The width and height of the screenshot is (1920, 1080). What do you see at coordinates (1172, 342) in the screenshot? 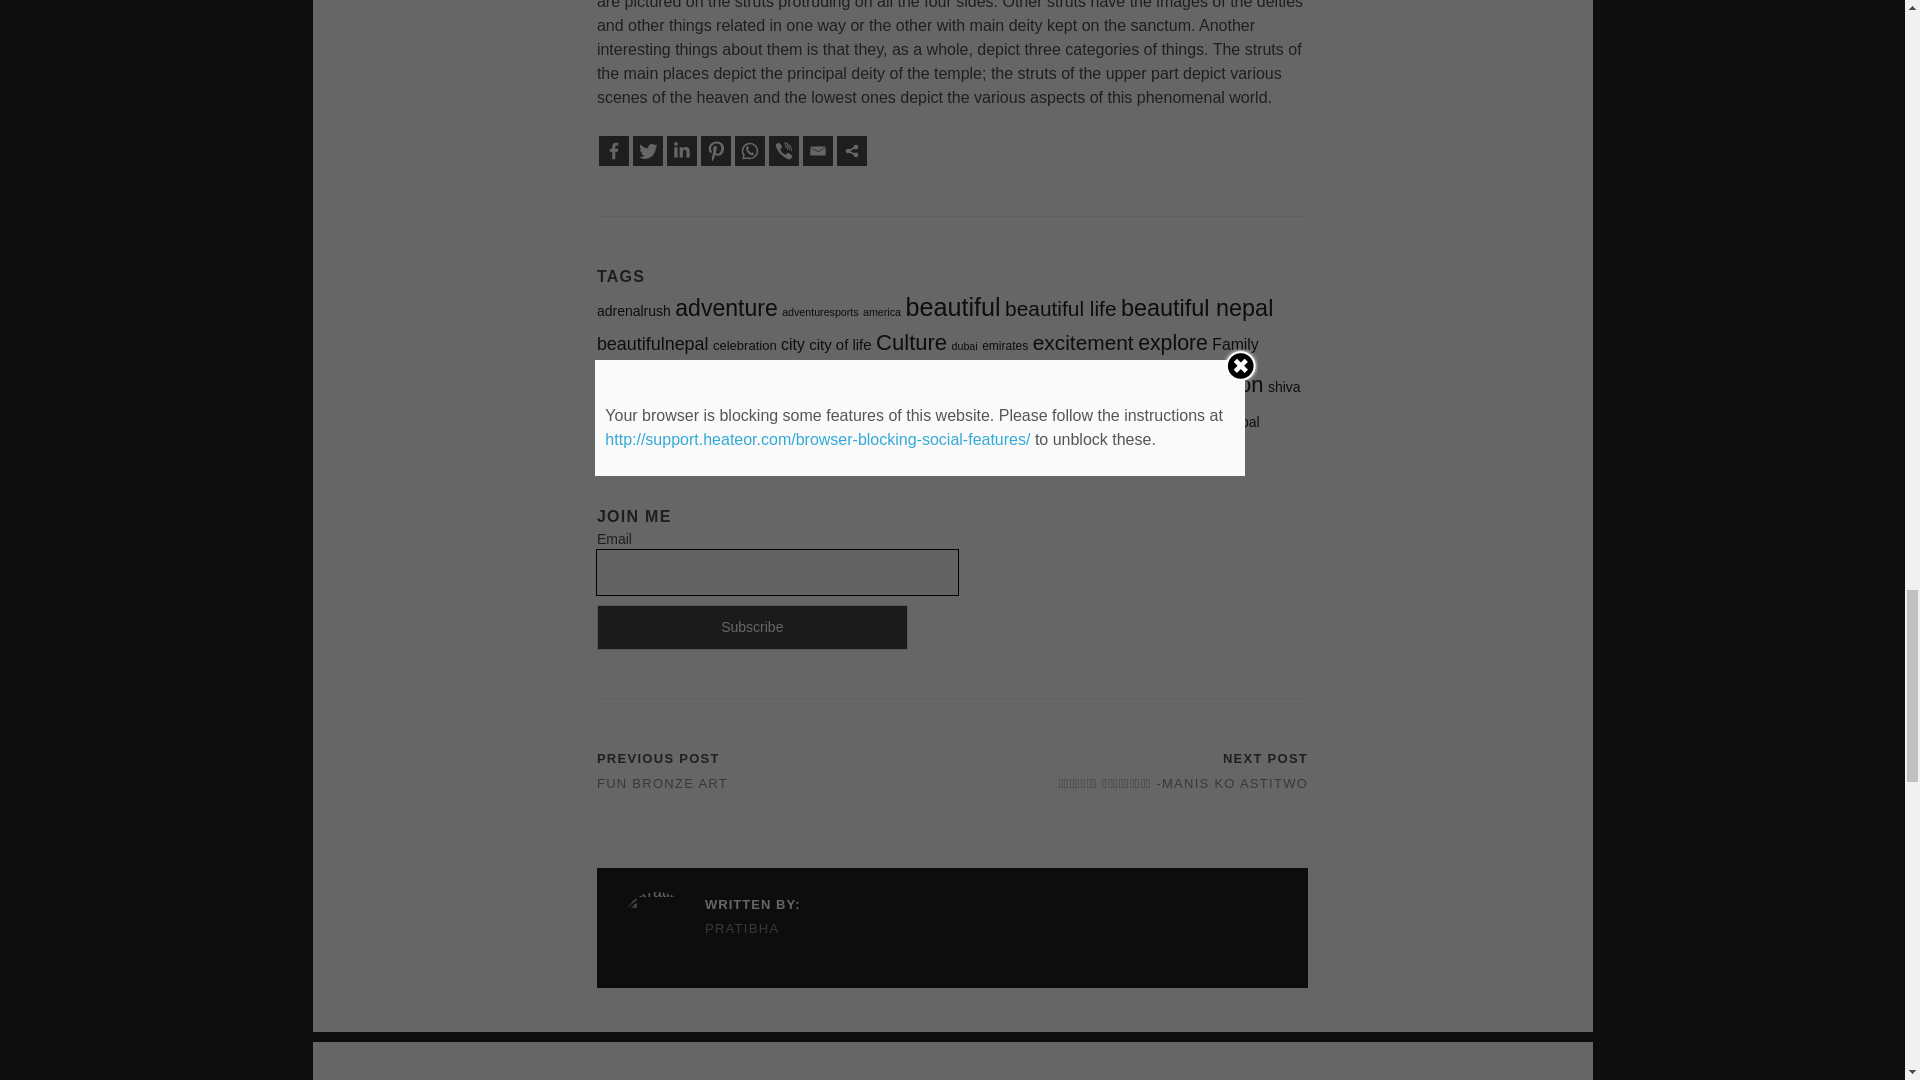
I see `explore` at bounding box center [1172, 342].